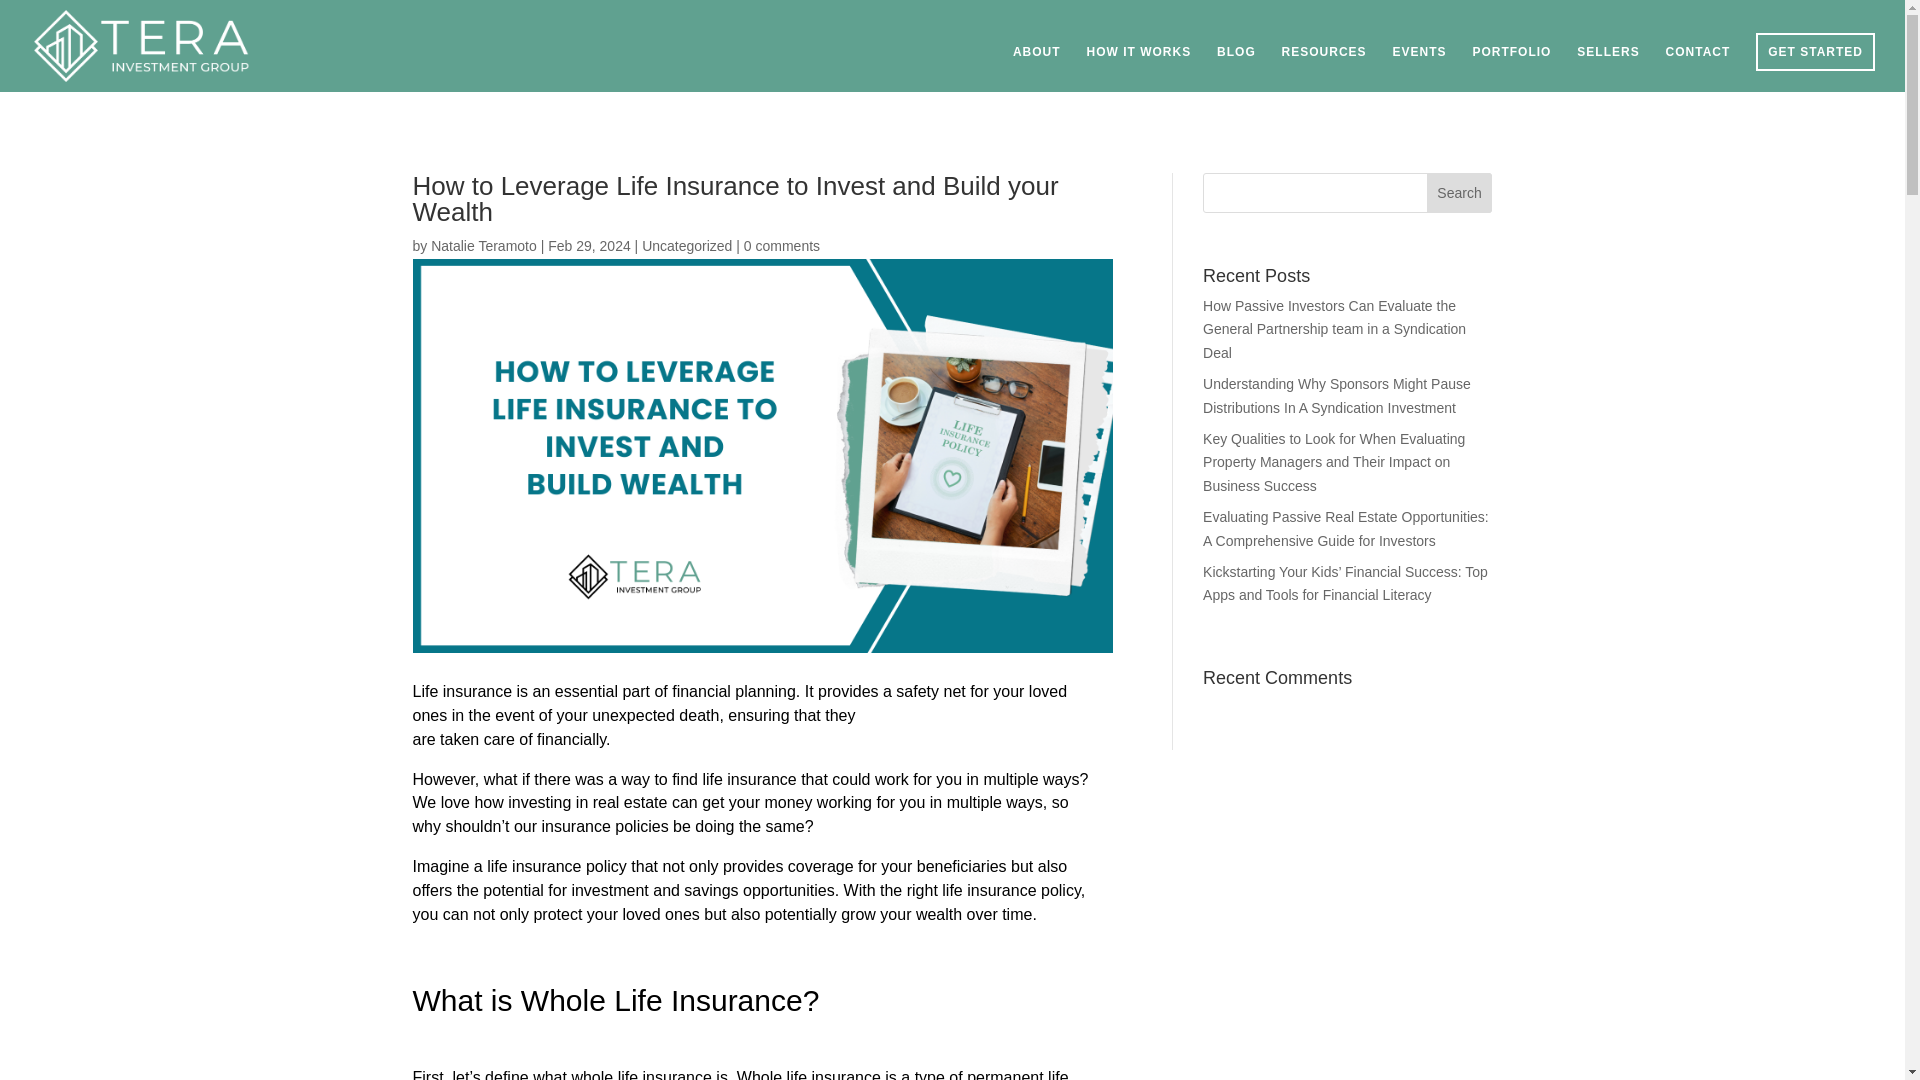 Image resolution: width=1920 pixels, height=1080 pixels. What do you see at coordinates (1420, 68) in the screenshot?
I see `EVENTS` at bounding box center [1420, 68].